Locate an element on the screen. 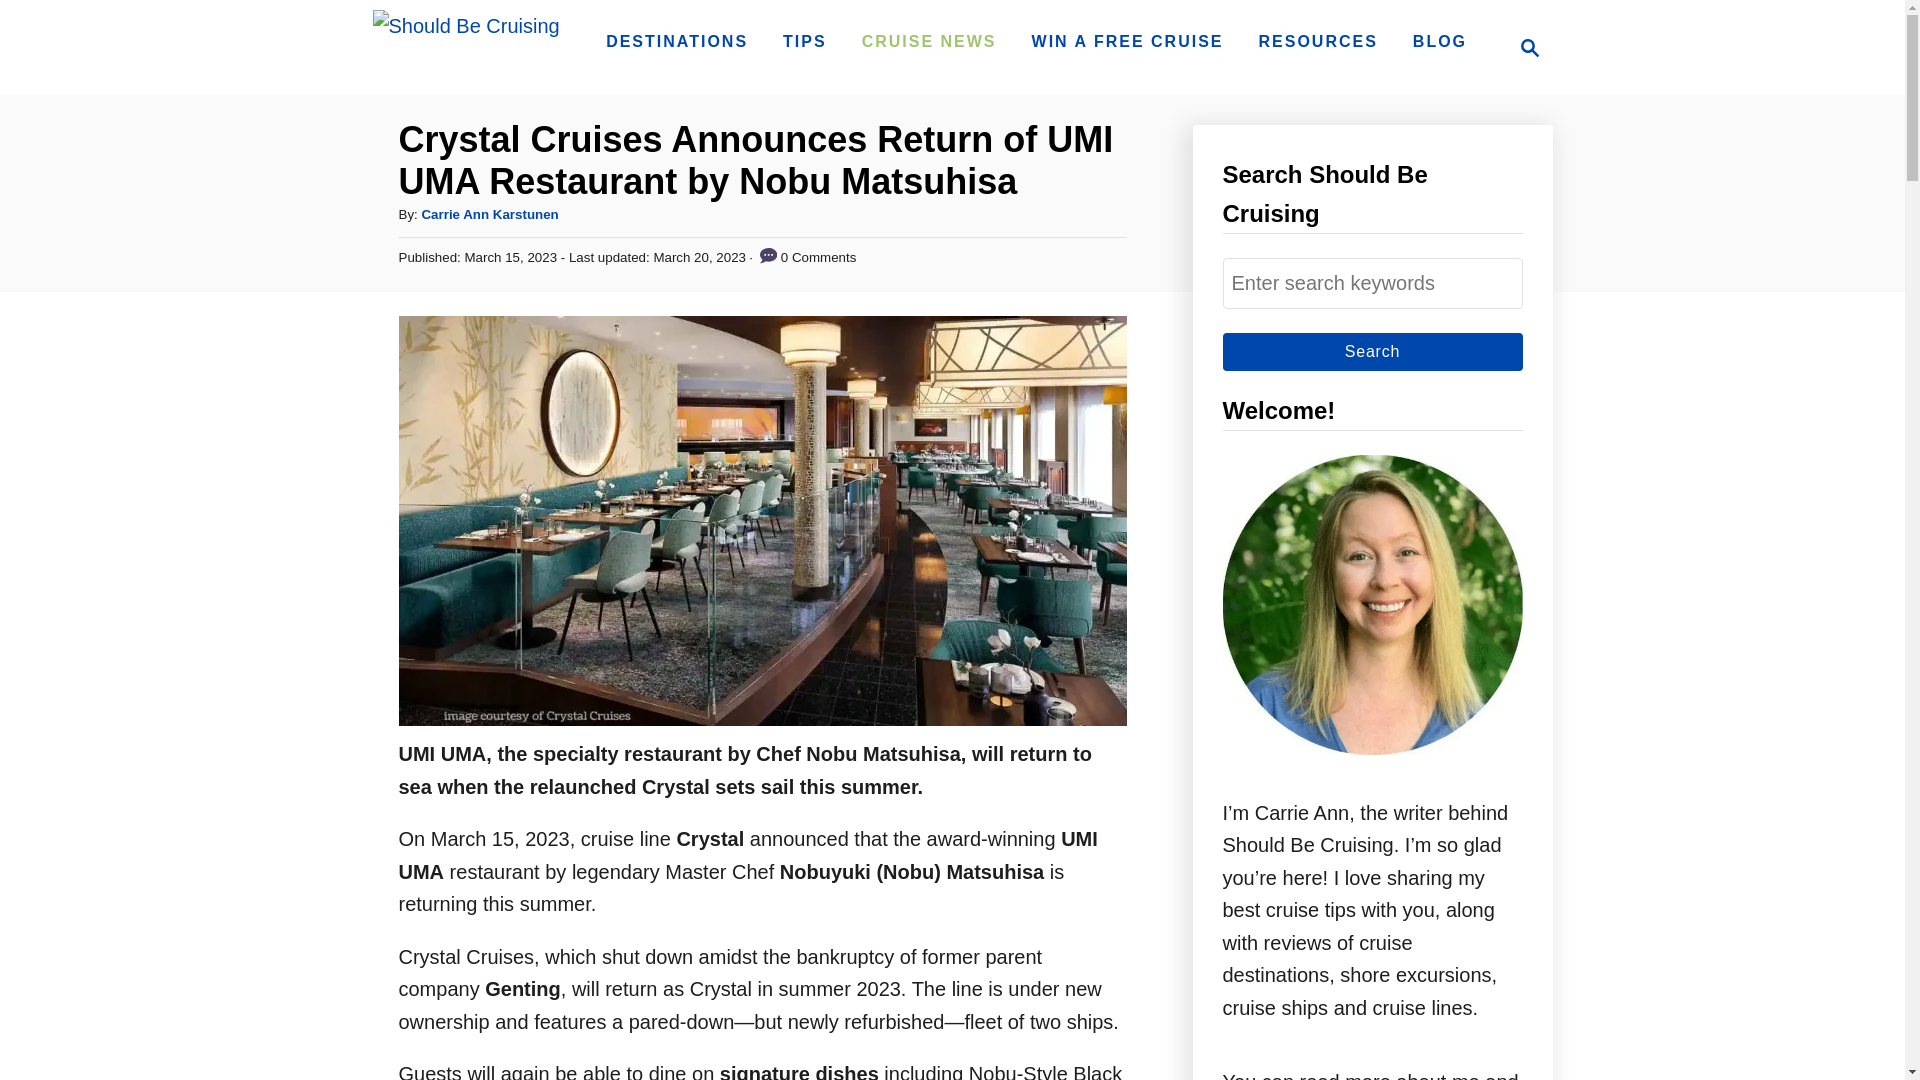 The image size is (1920, 1080). CRUISE NEWS is located at coordinates (1372, 283).